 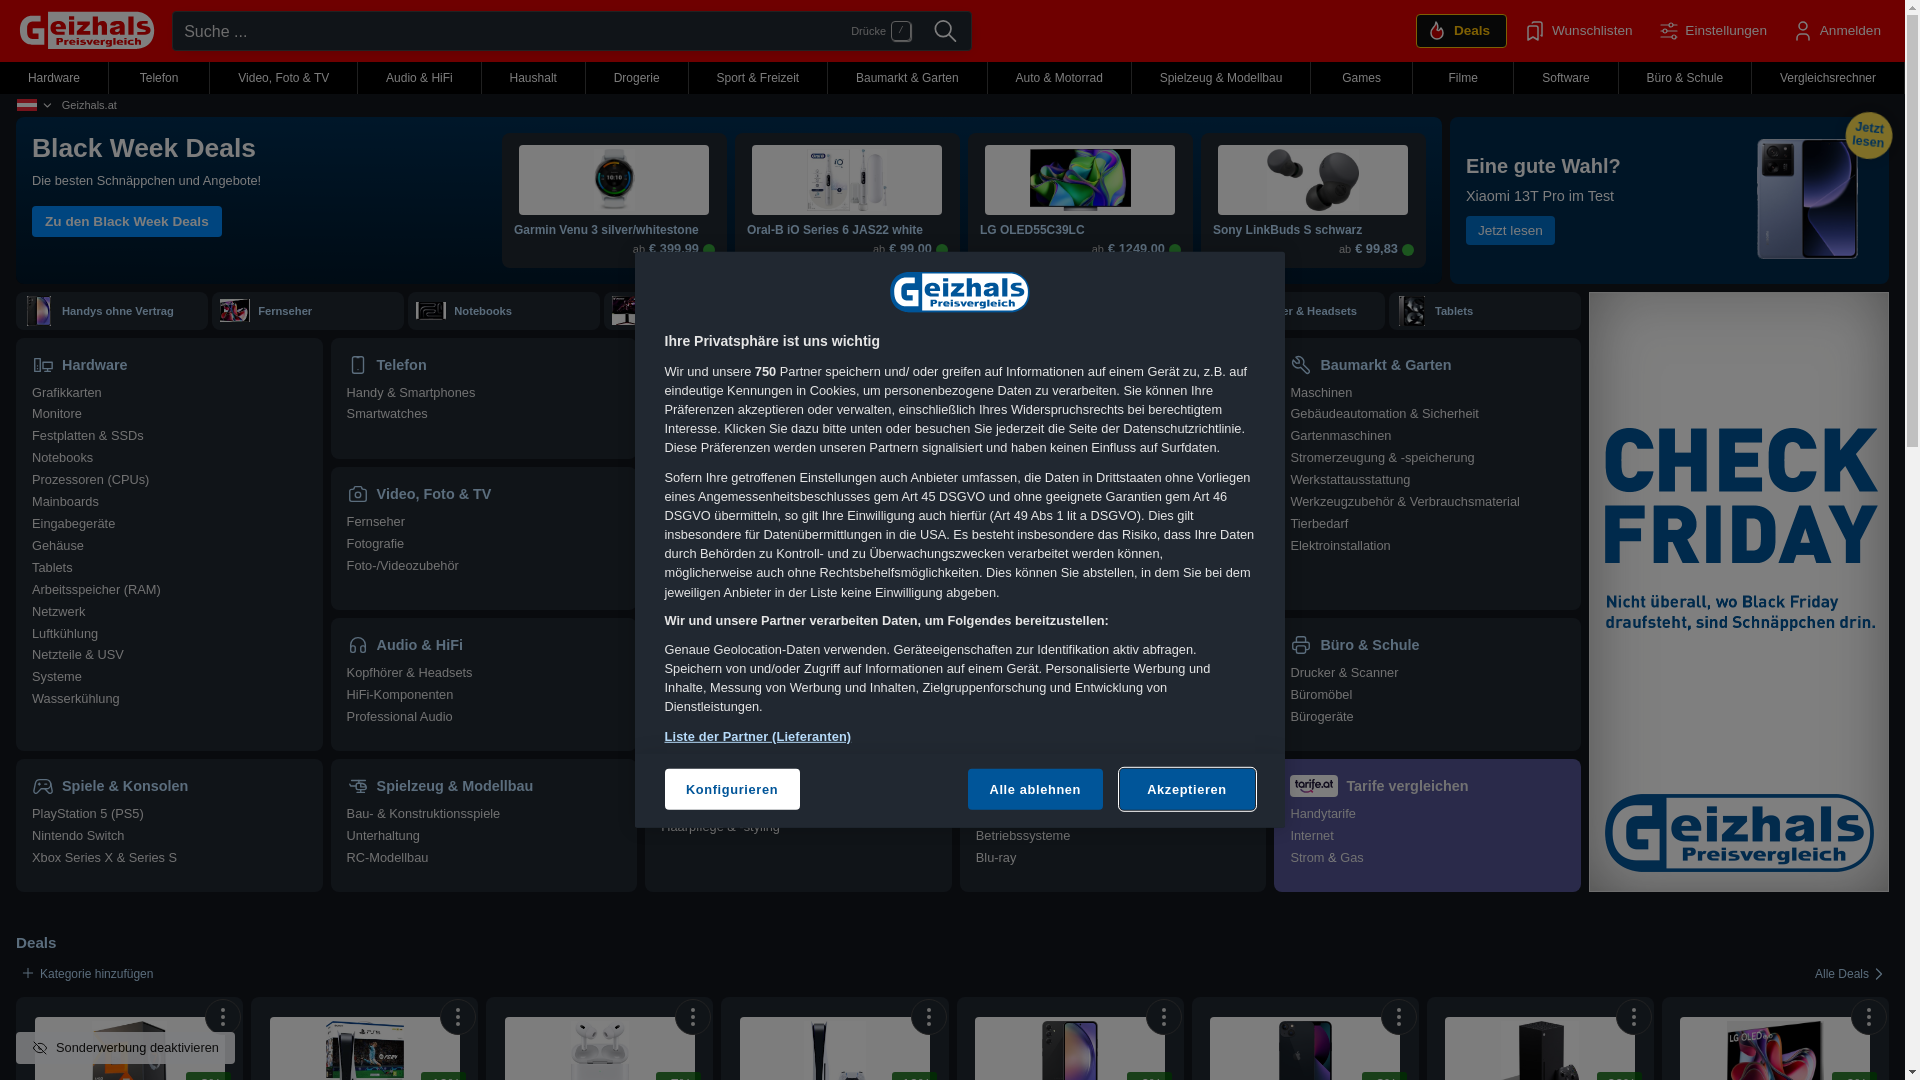 I want to click on Drogerie, so click(x=798, y=645).